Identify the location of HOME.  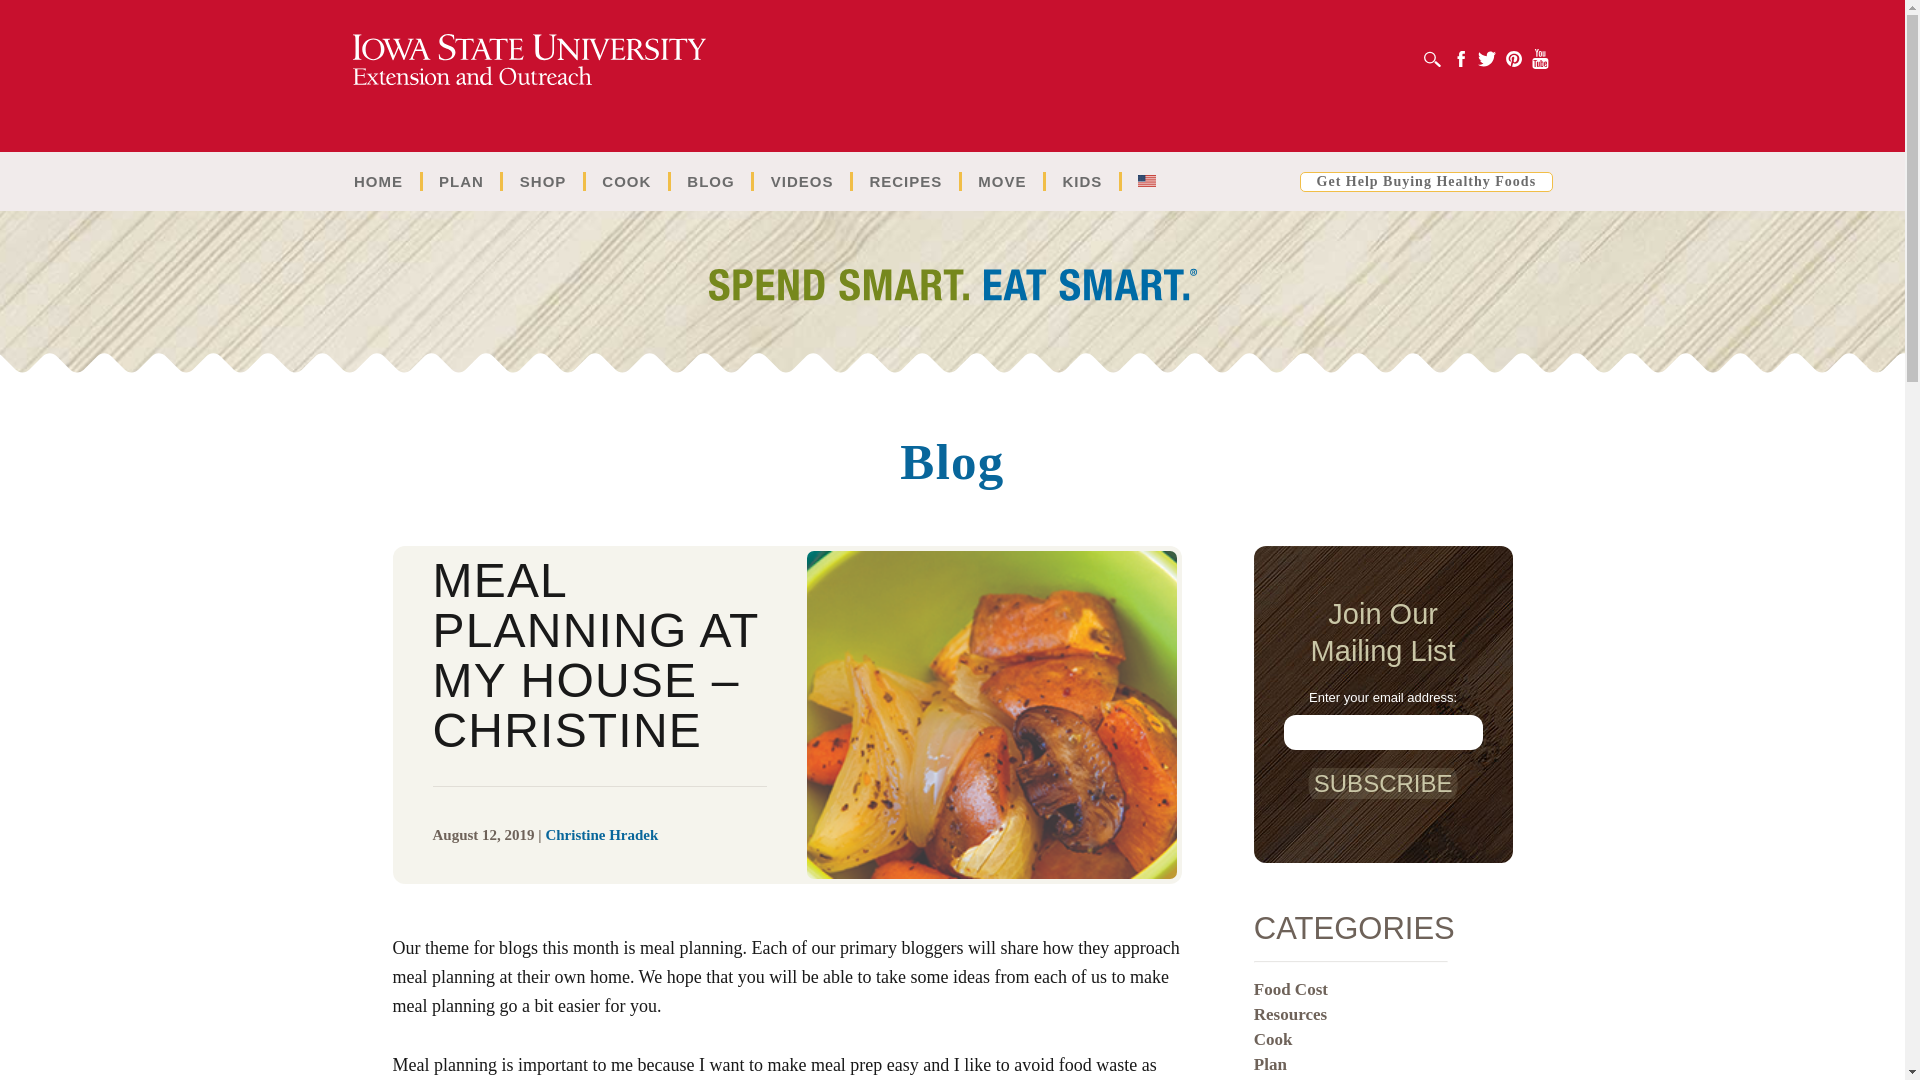
(378, 181).